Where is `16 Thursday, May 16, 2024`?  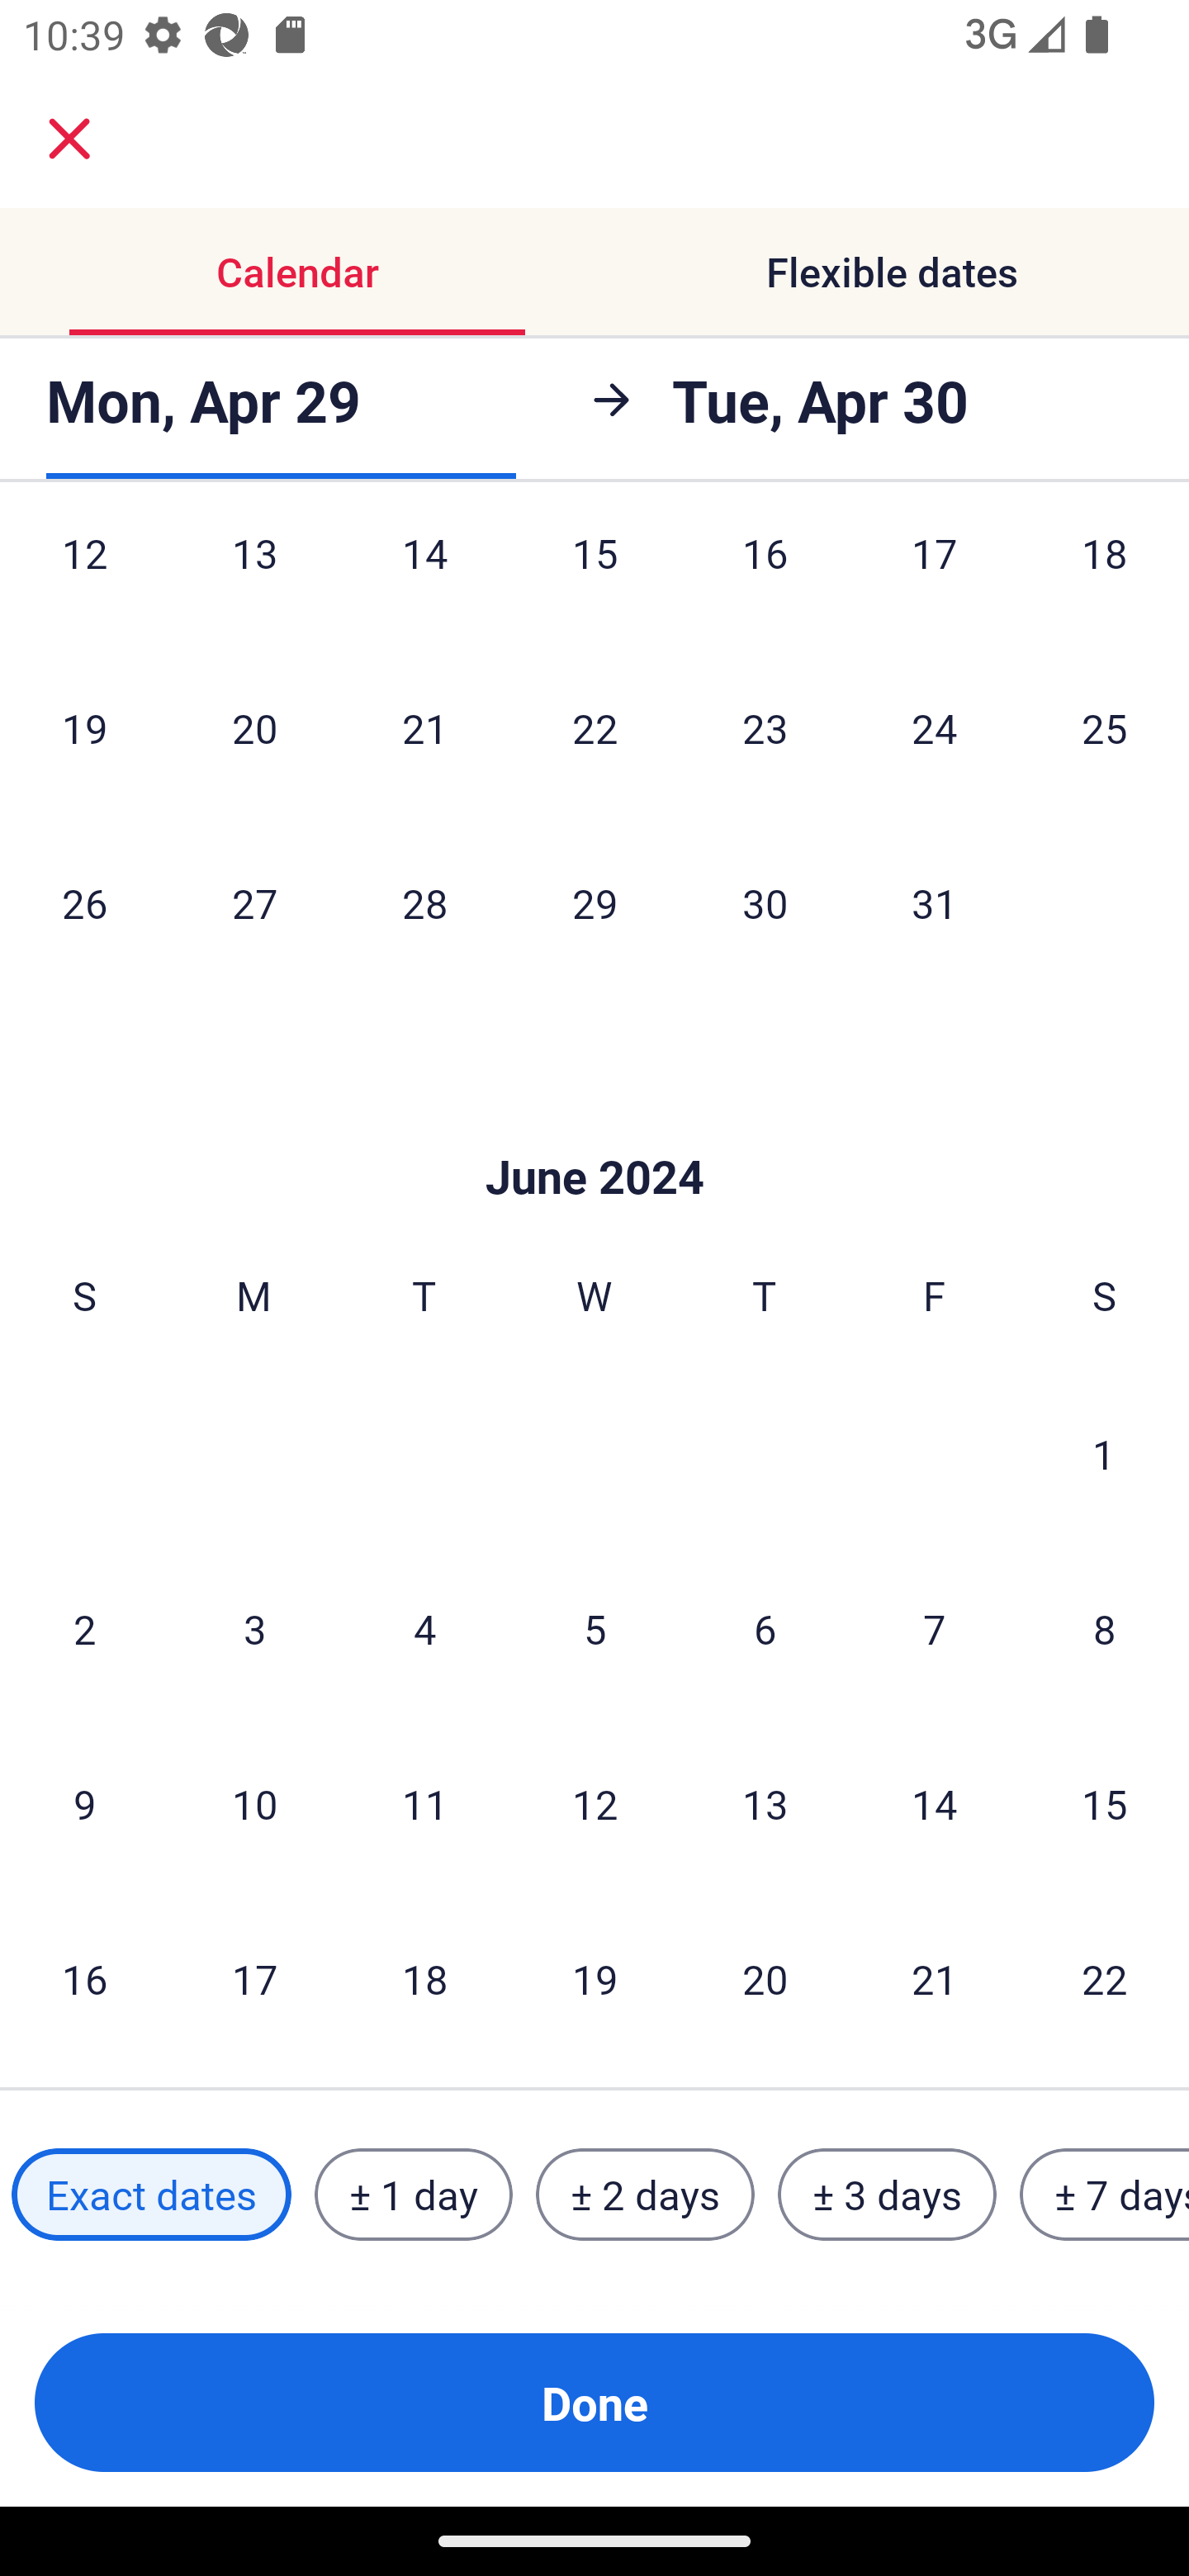
16 Thursday, May 16, 2024 is located at coordinates (765, 581).